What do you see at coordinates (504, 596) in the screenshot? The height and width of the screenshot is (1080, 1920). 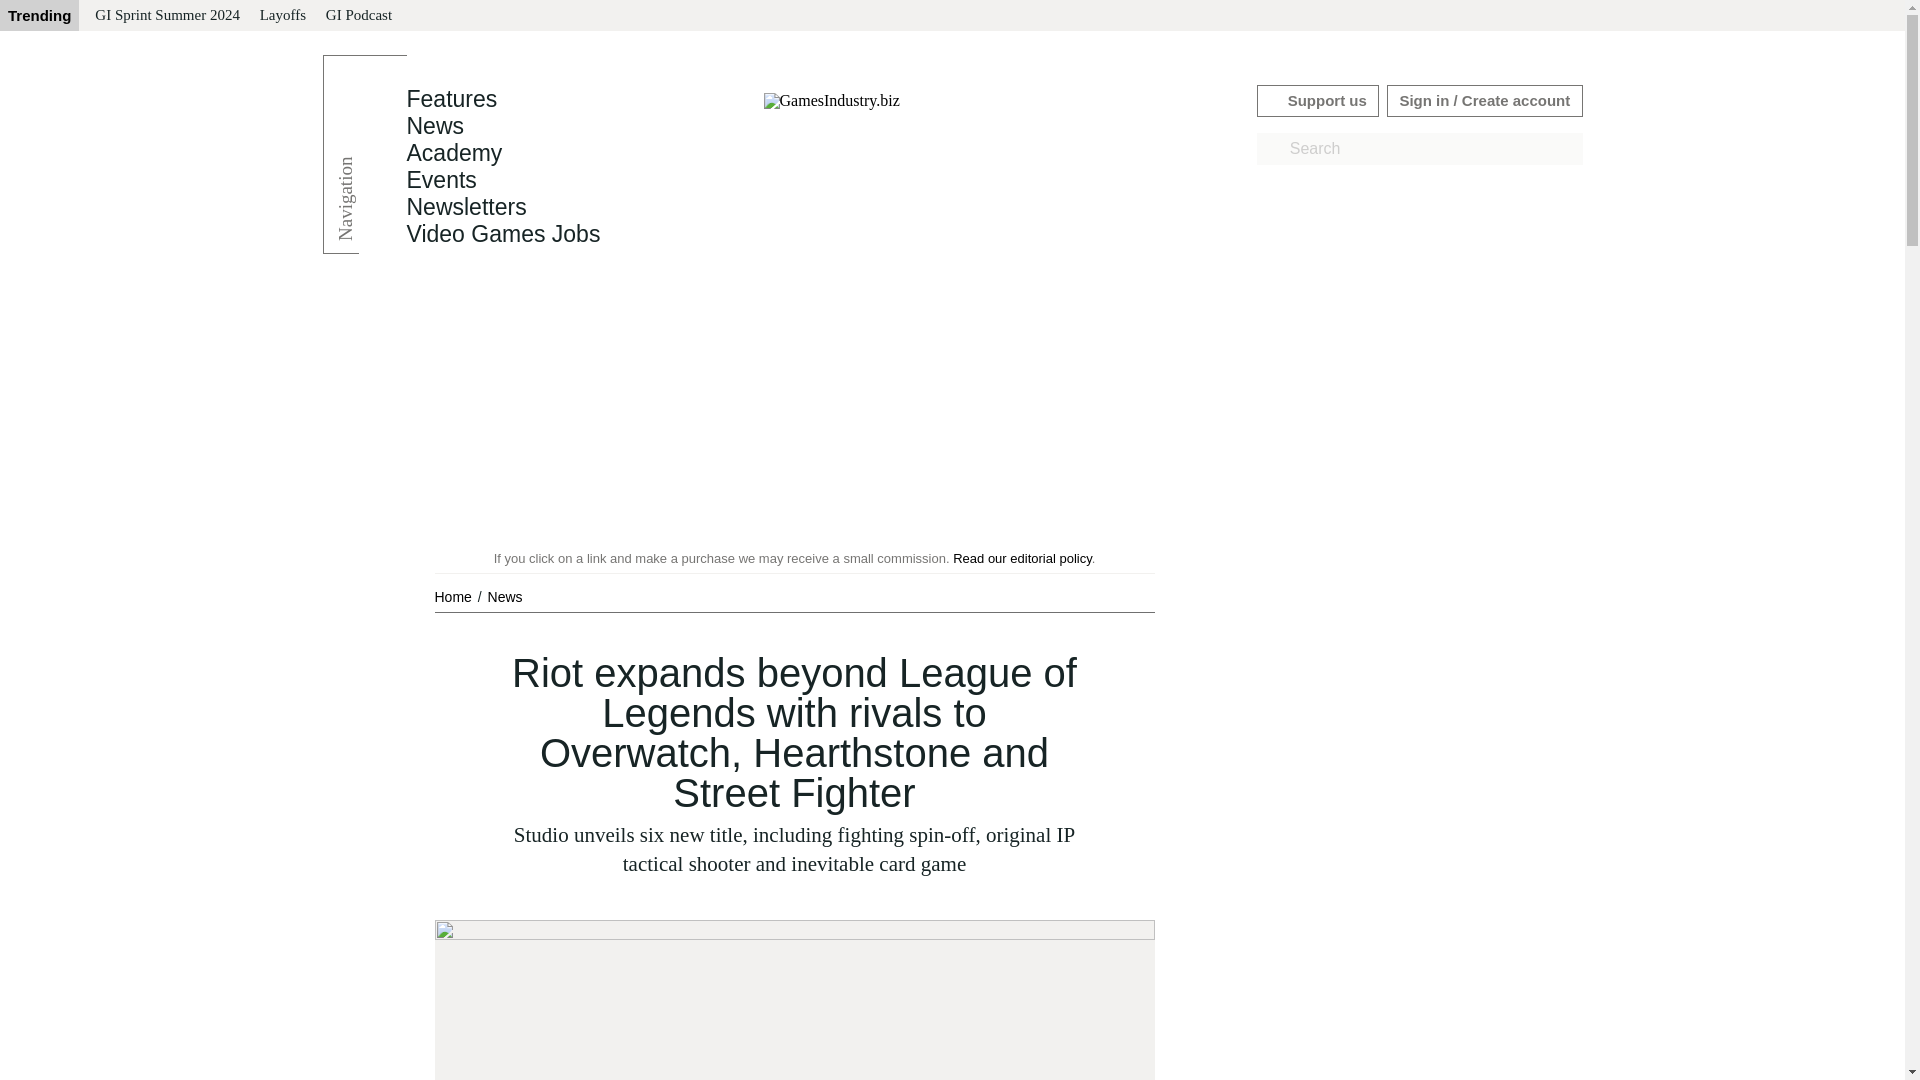 I see `News` at bounding box center [504, 596].